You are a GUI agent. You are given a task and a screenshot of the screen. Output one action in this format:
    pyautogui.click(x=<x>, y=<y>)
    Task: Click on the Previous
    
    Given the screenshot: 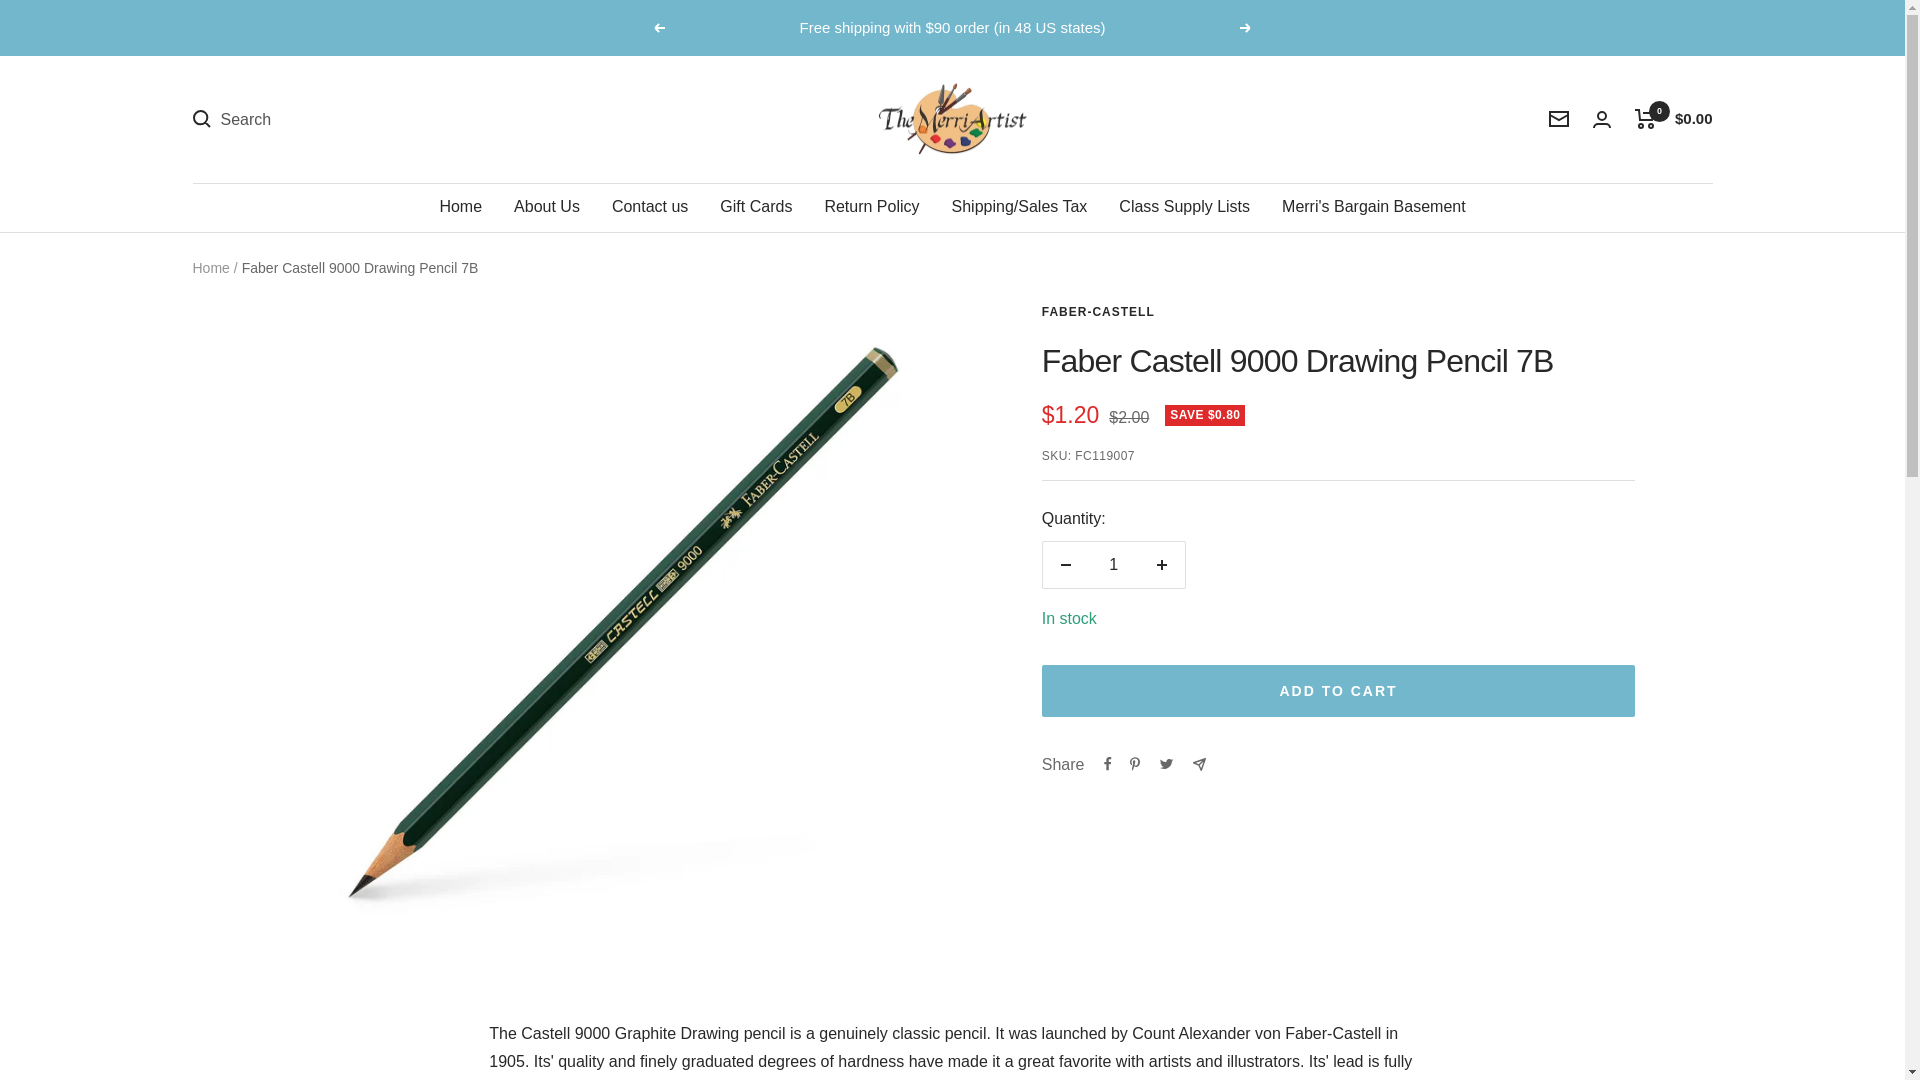 What is the action you would take?
    pyautogui.click(x=658, y=28)
    